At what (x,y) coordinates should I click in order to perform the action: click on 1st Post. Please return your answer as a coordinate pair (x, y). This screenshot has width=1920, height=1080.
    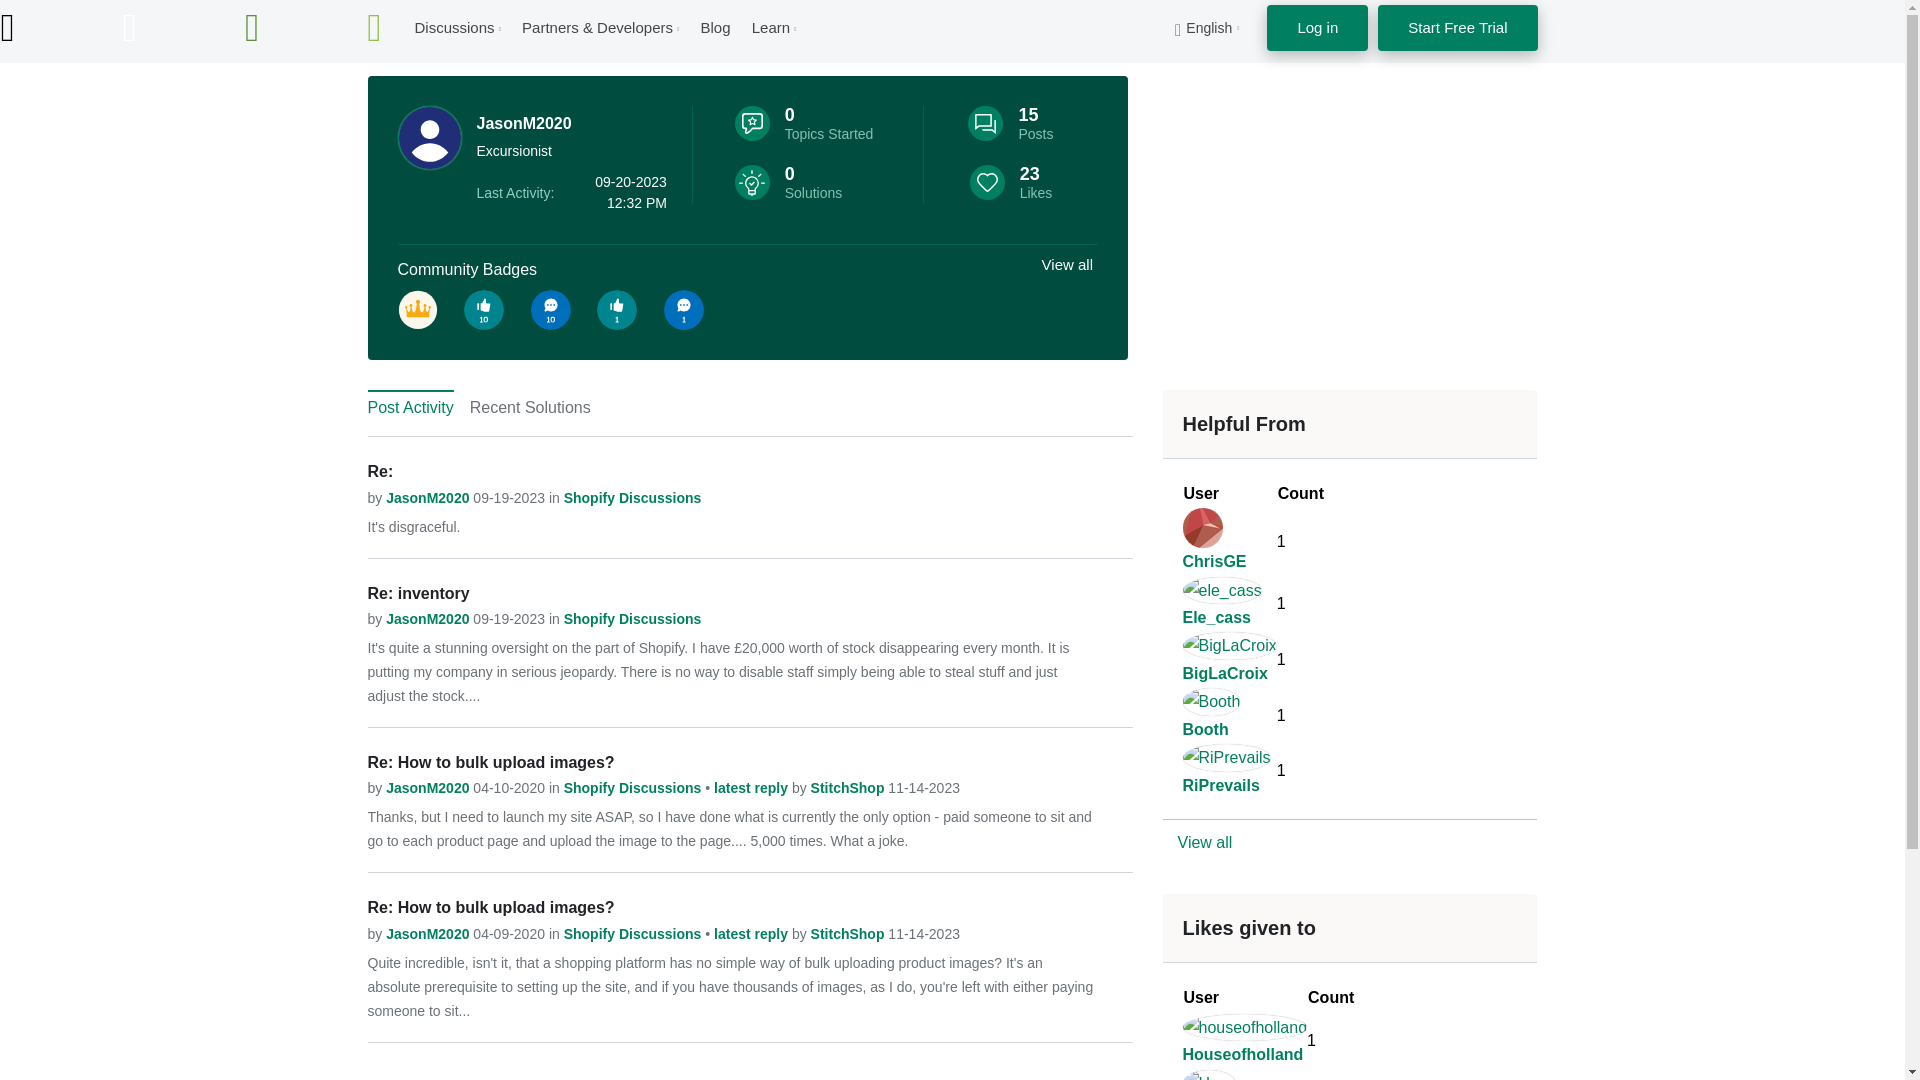
    Looking at the image, I should click on (684, 310).